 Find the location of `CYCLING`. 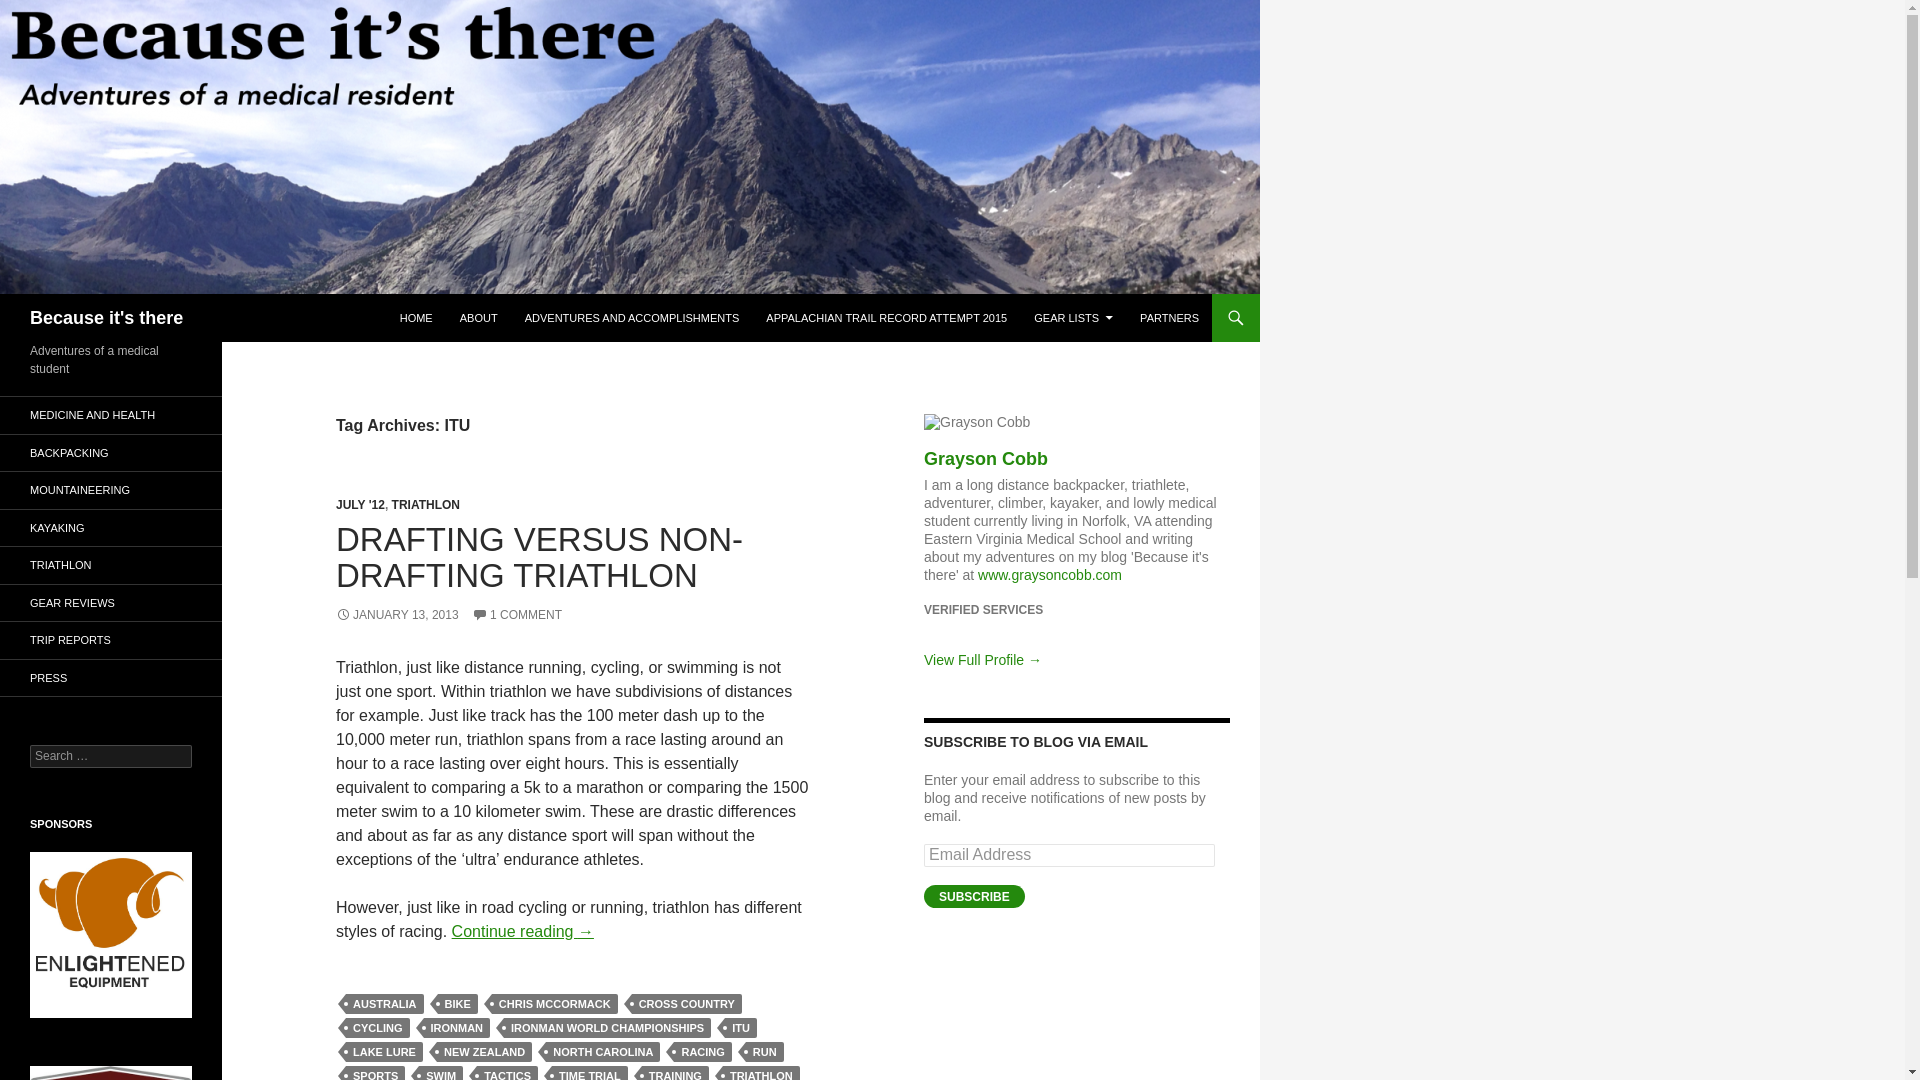

CYCLING is located at coordinates (378, 1028).